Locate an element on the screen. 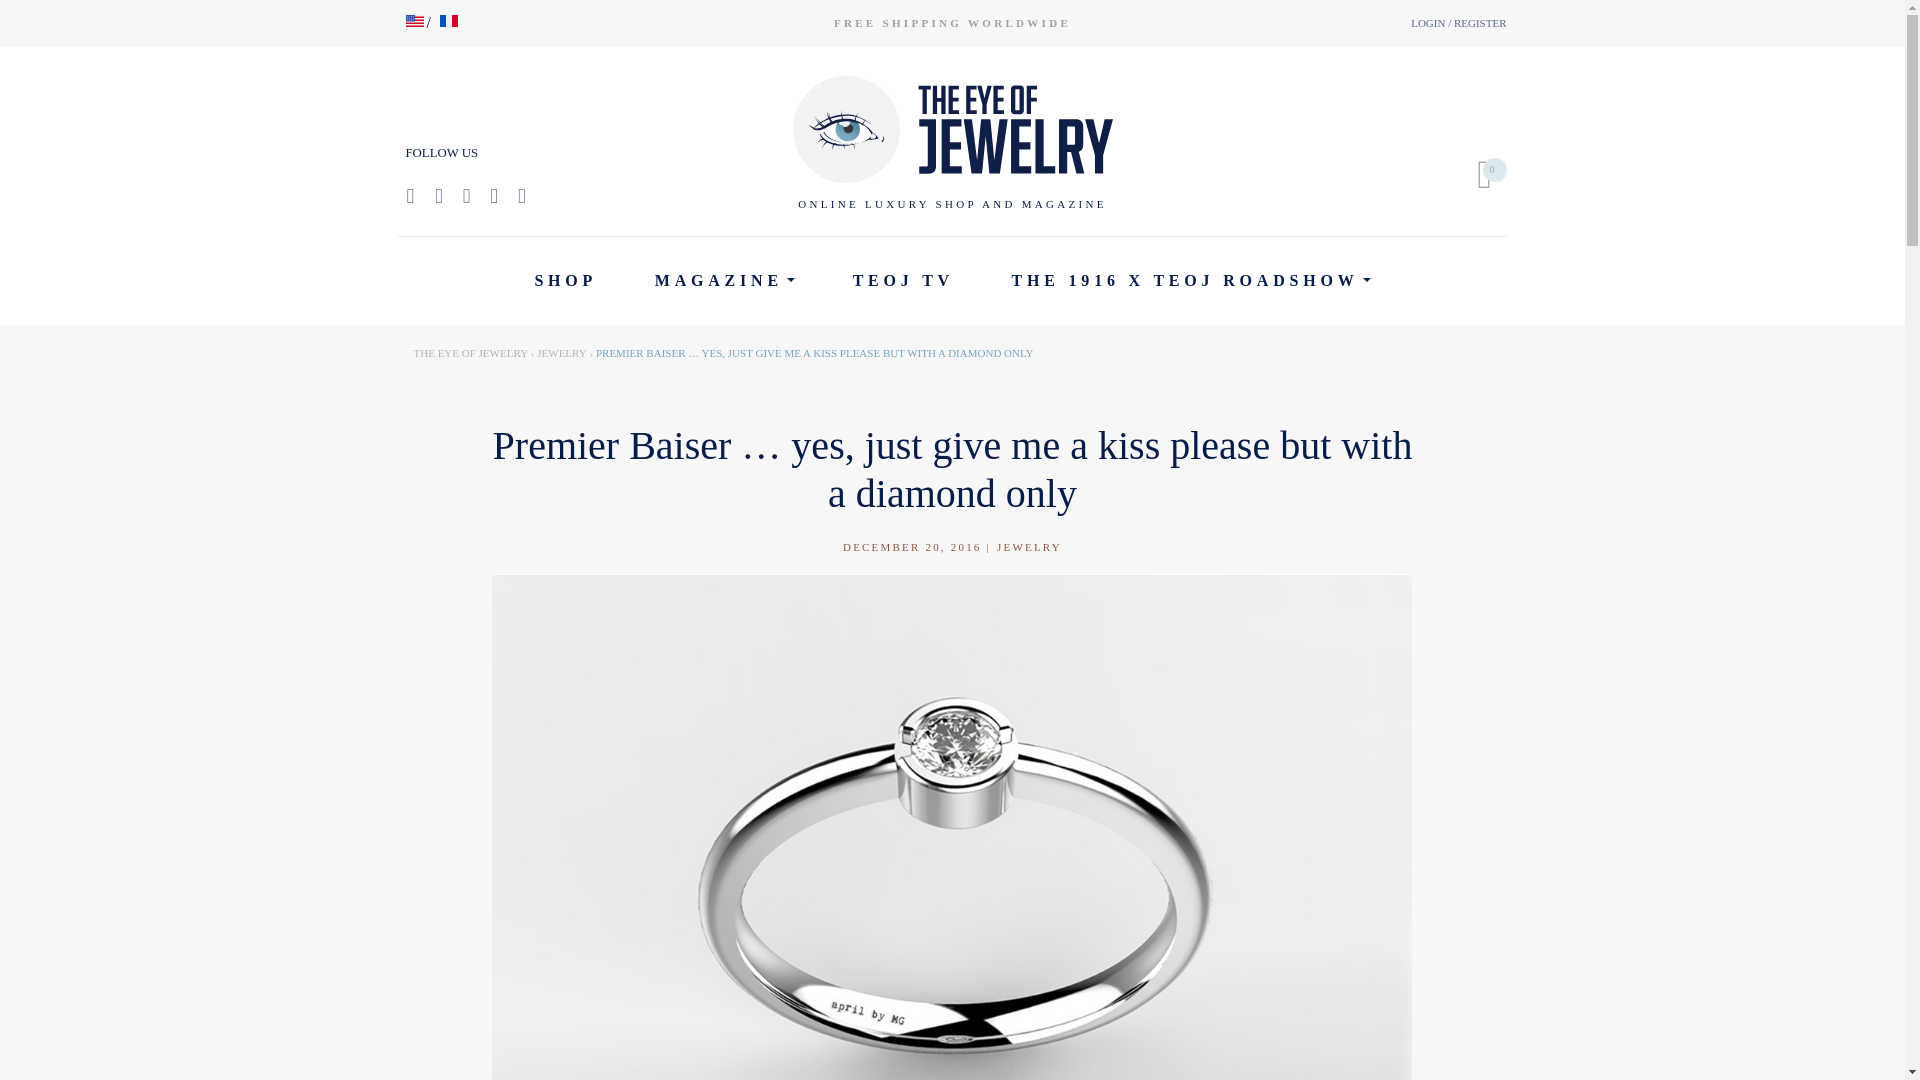 The image size is (1920, 1080). JEWELRY is located at coordinates (562, 352).